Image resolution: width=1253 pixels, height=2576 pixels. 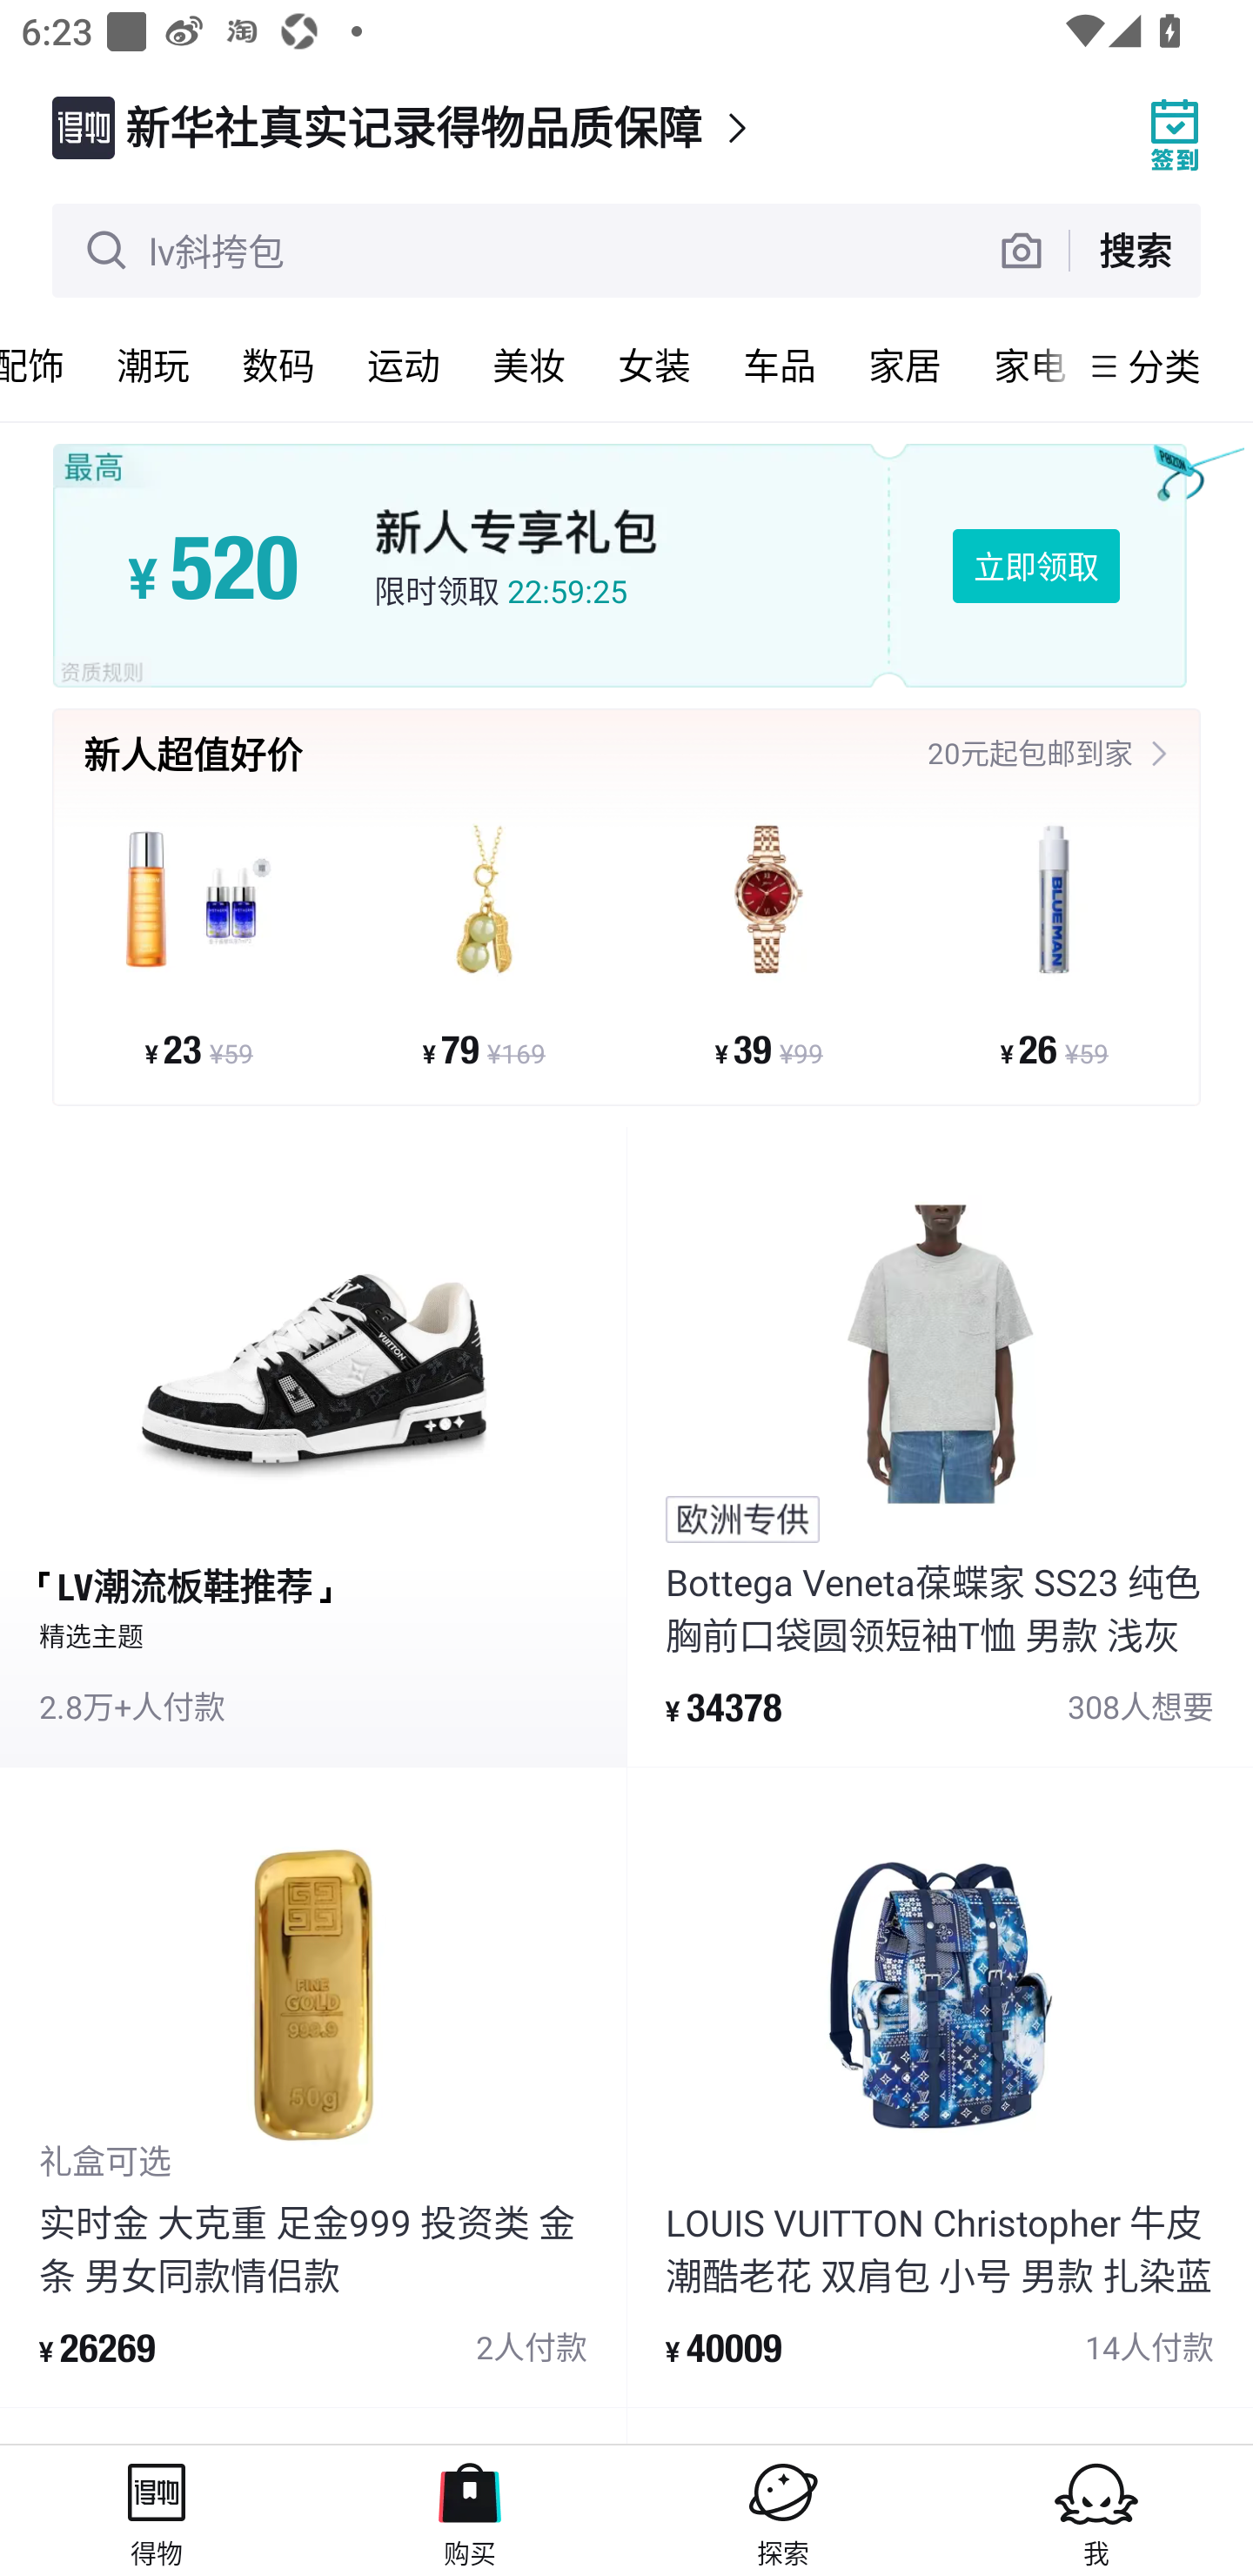 I want to click on 得物, so click(x=157, y=2510).